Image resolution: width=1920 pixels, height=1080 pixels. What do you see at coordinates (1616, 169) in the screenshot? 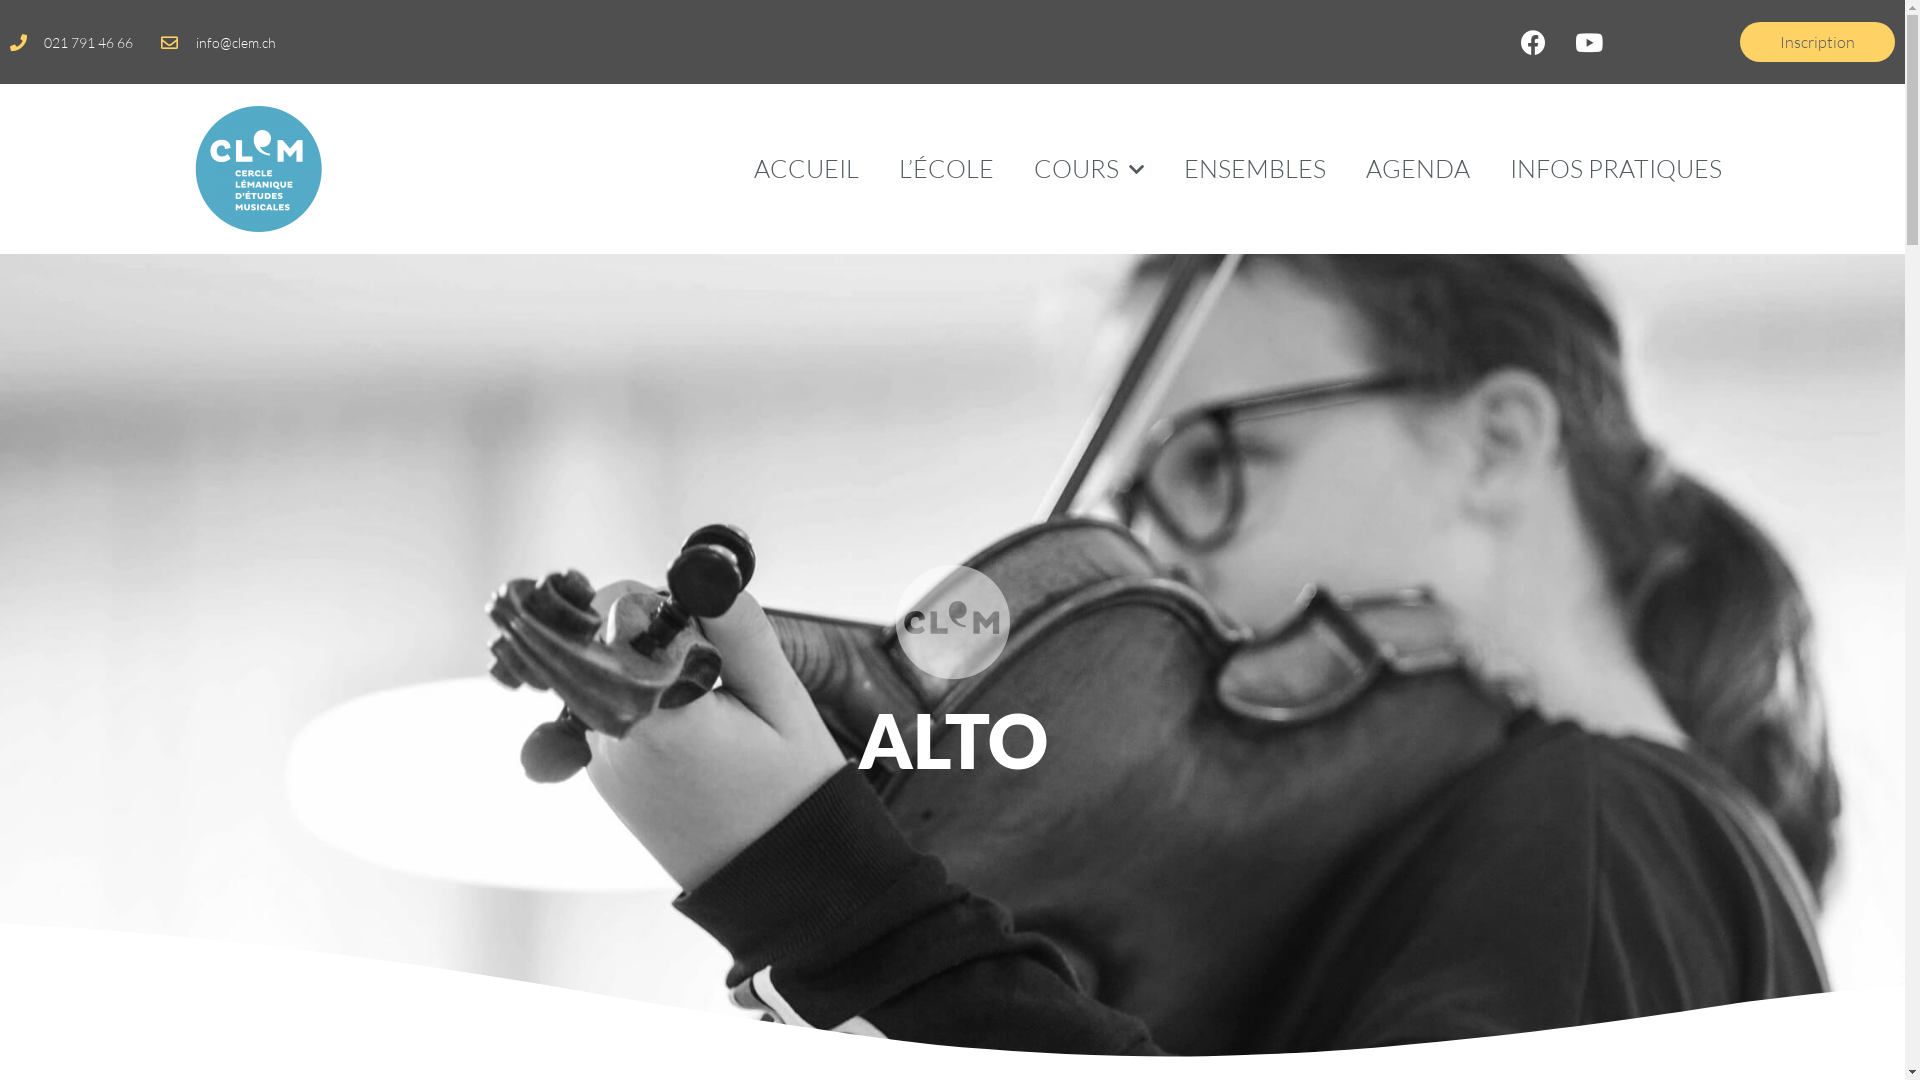
I see `INFOS PRATIQUES` at bounding box center [1616, 169].